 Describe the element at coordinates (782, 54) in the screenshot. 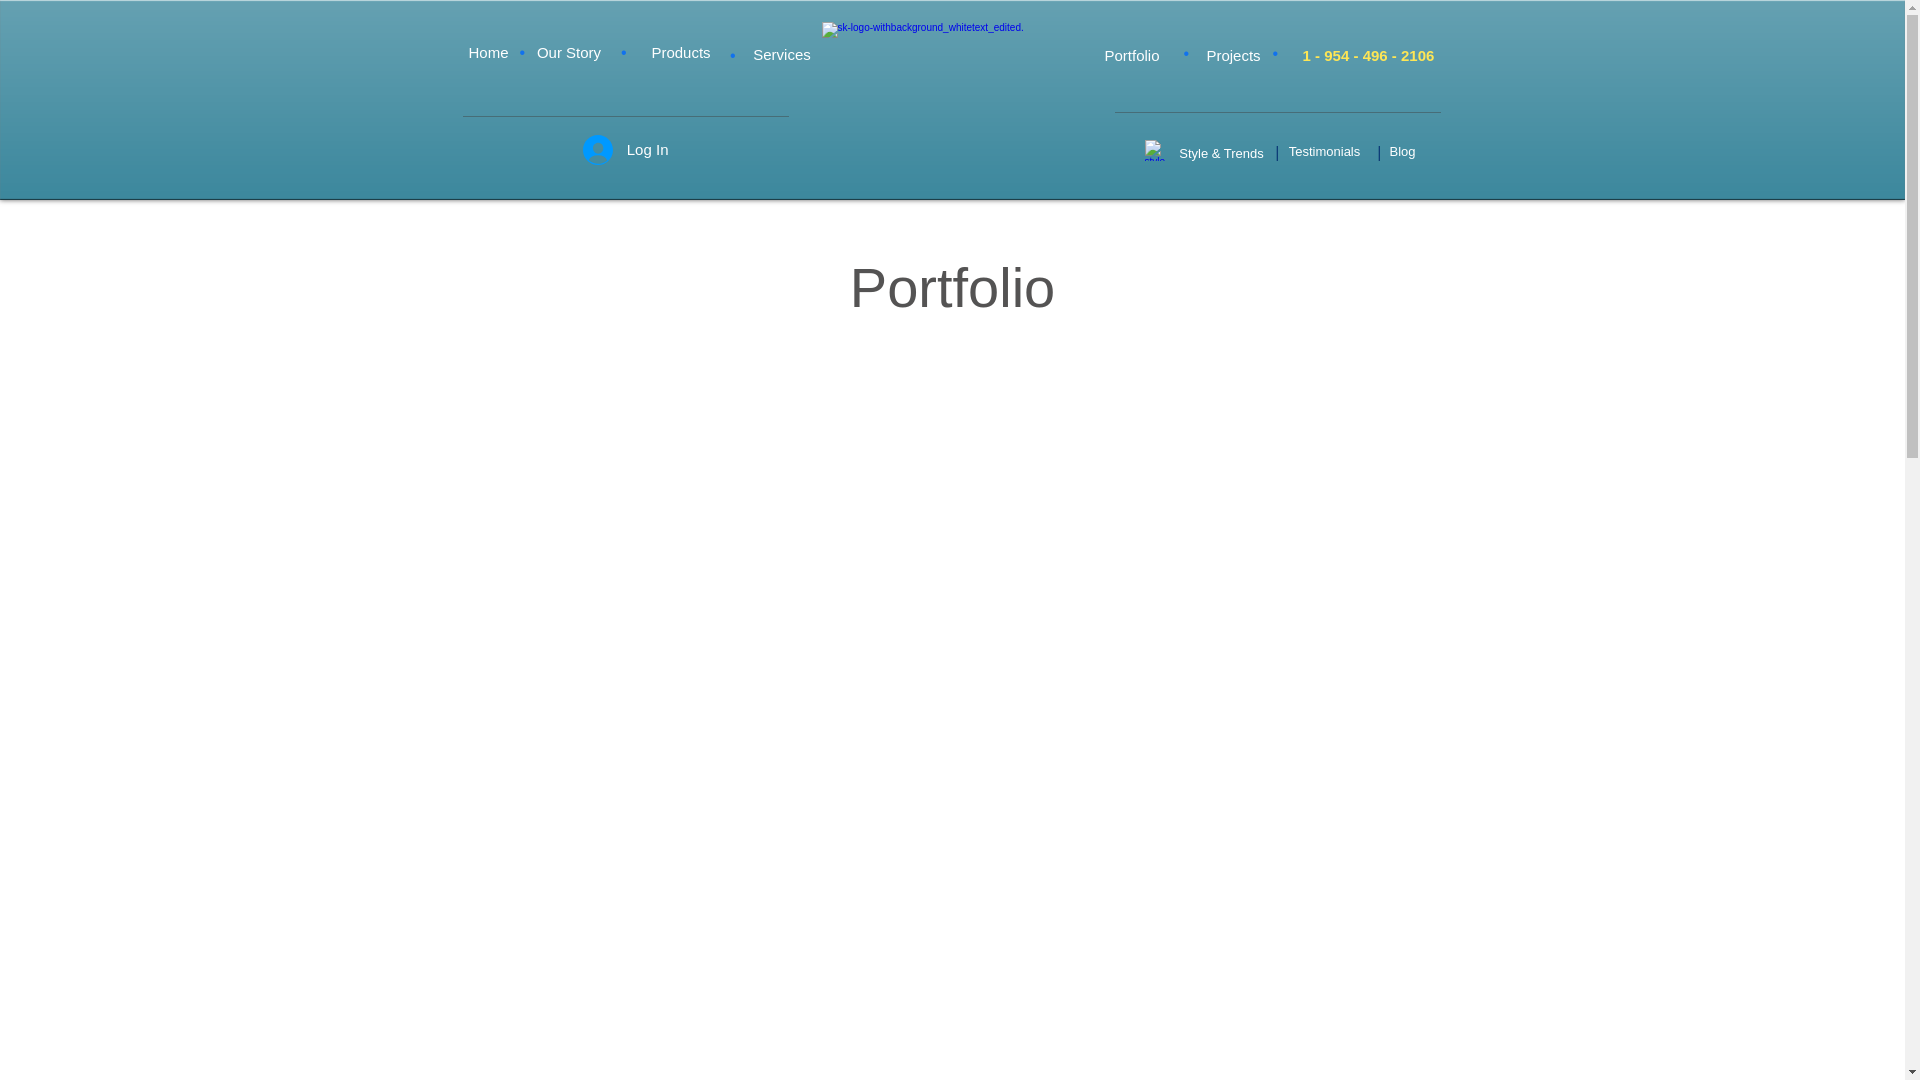

I see `Services` at that location.